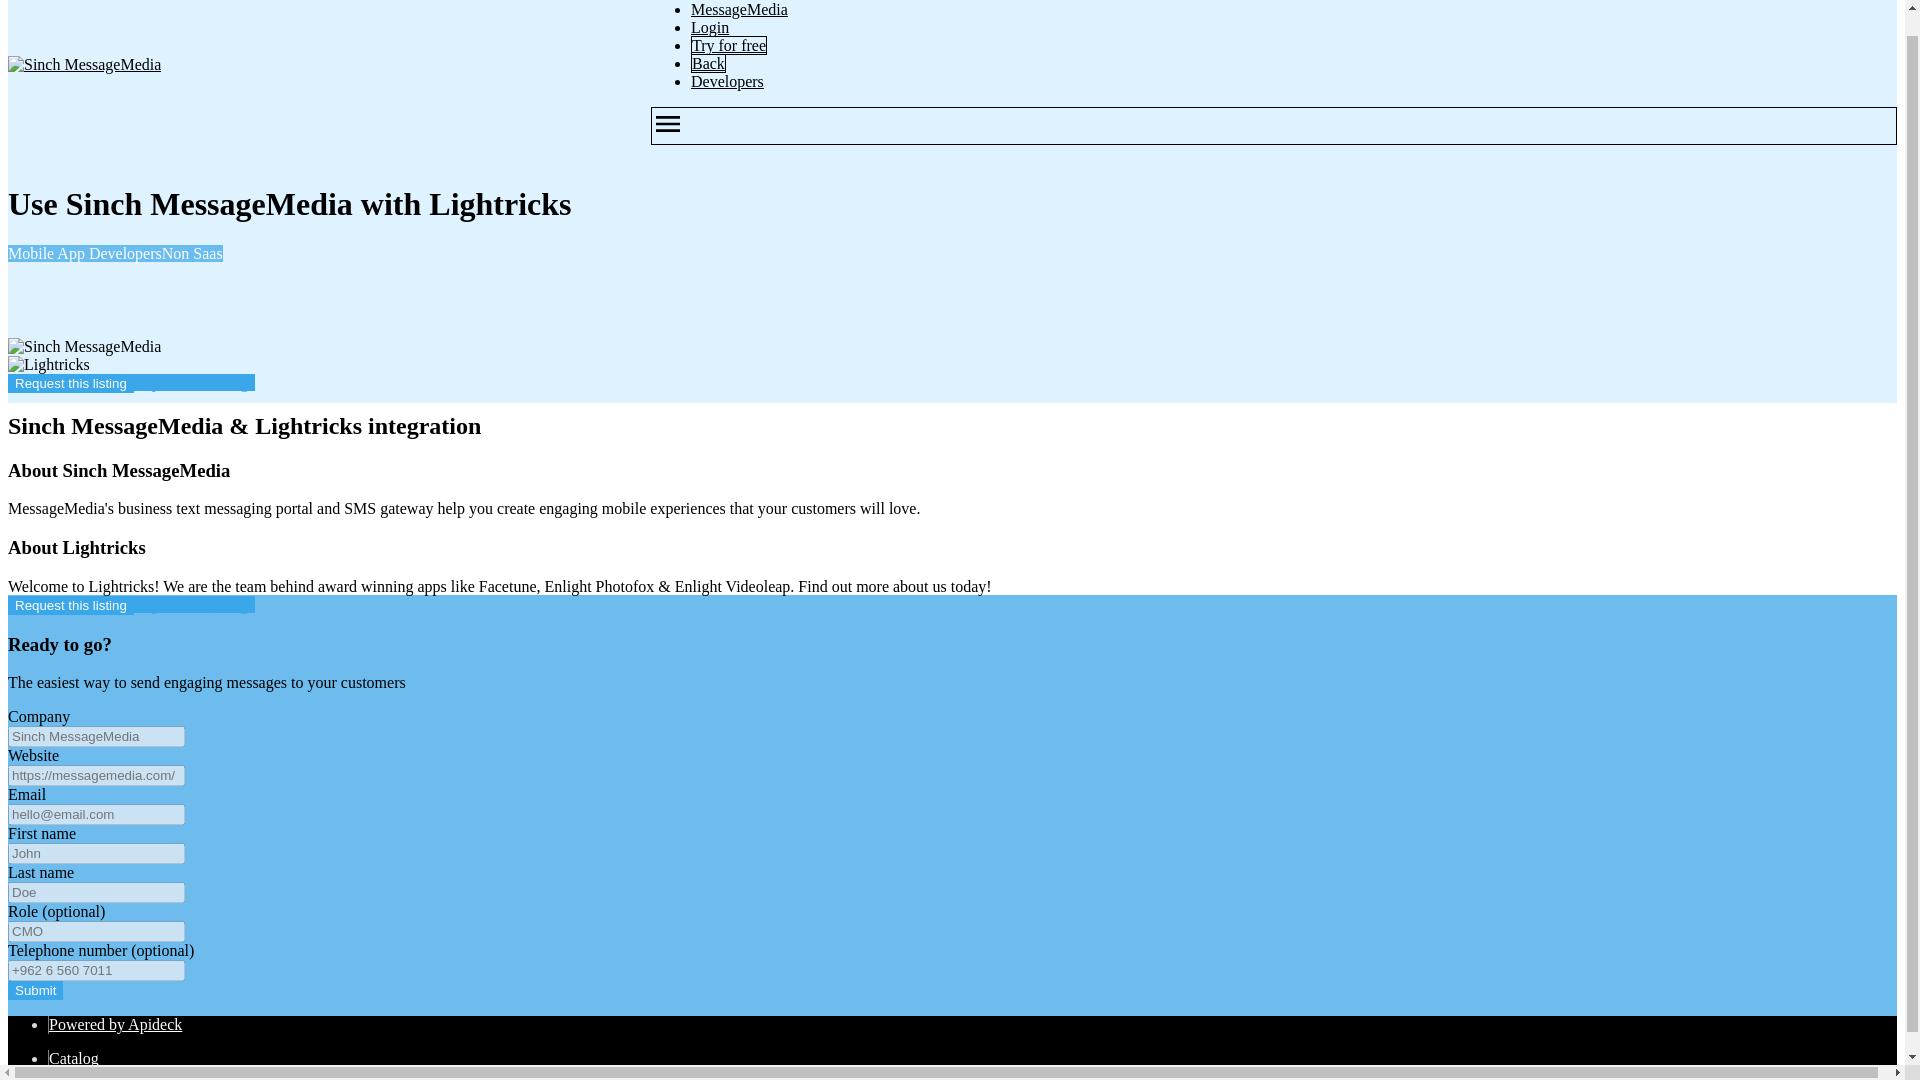  I want to click on Request this listing, so click(70, 605).